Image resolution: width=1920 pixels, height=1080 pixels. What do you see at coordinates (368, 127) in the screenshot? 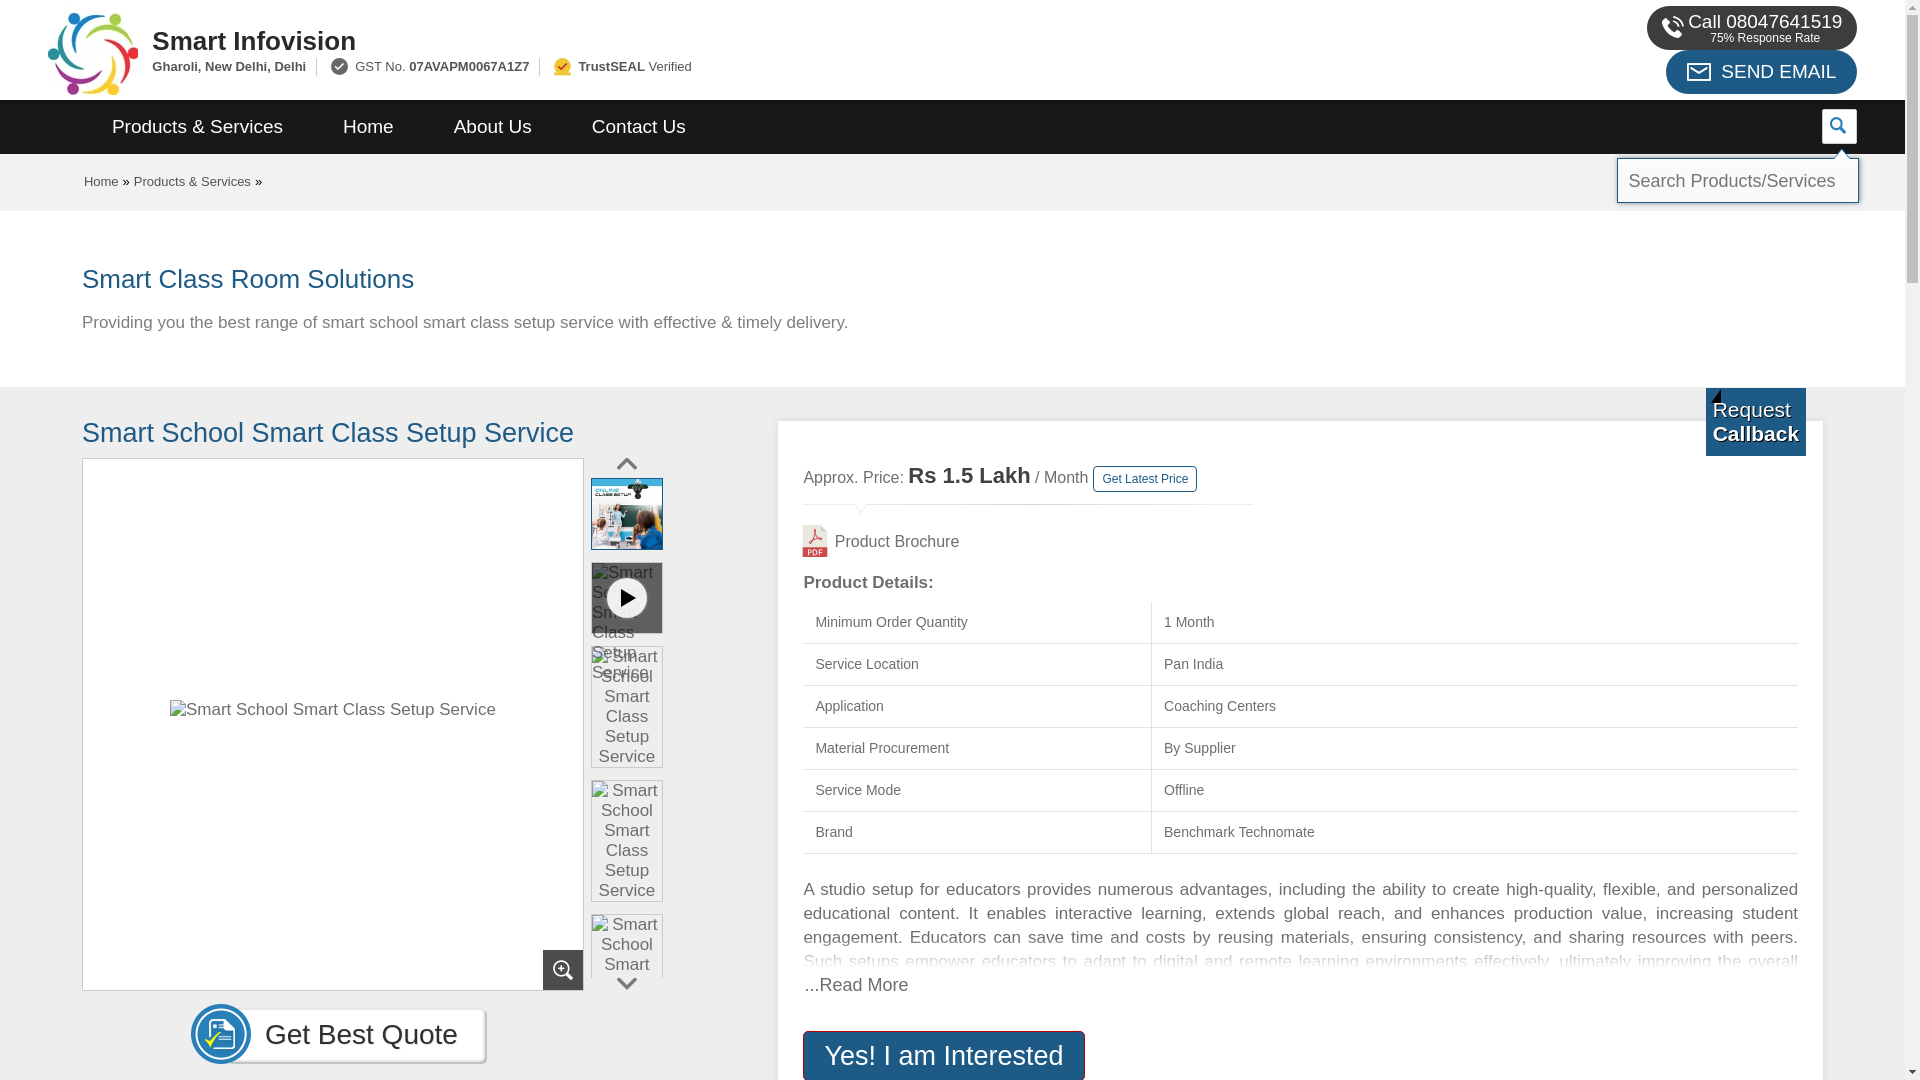
I see `Home` at bounding box center [368, 127].